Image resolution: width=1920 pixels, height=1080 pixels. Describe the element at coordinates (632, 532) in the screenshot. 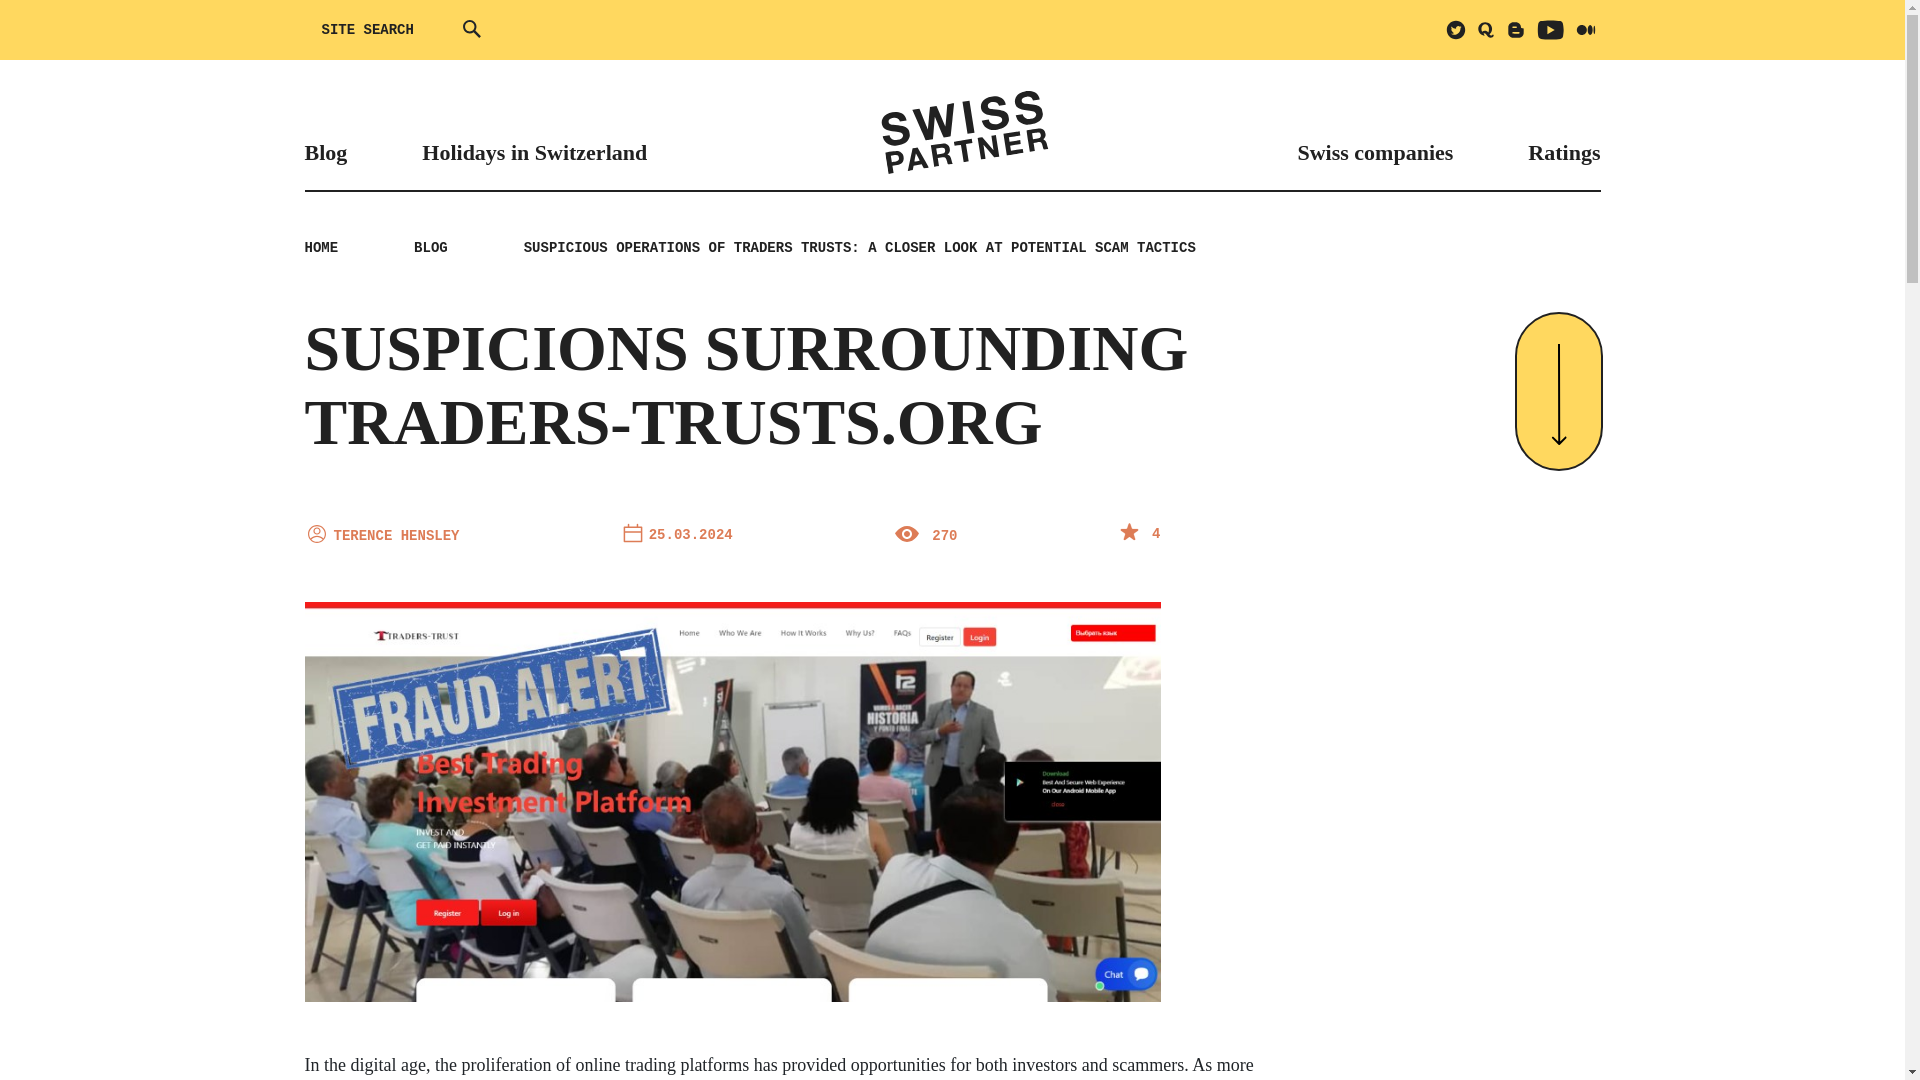

I see `cal` at that location.